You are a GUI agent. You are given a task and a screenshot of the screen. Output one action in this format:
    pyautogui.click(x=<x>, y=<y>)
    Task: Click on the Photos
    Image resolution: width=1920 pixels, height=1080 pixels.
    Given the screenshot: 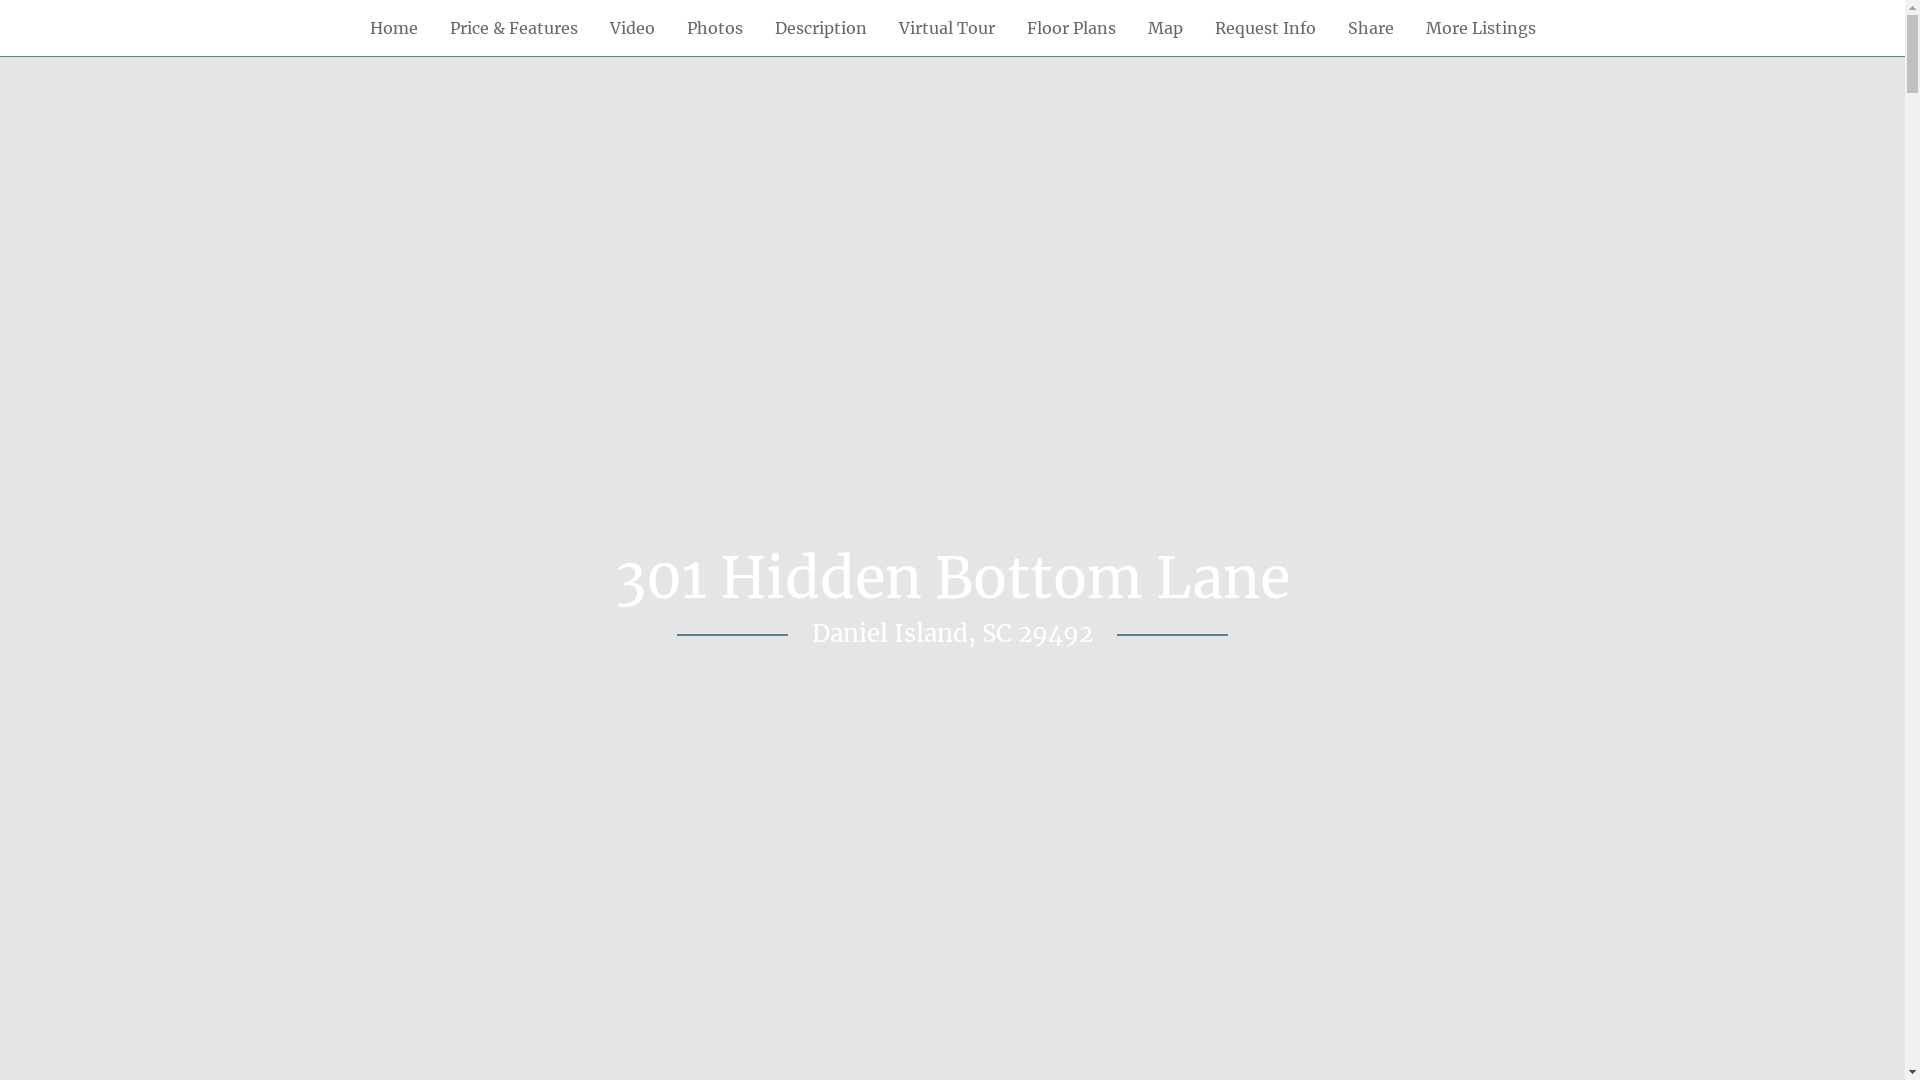 What is the action you would take?
    pyautogui.click(x=714, y=28)
    